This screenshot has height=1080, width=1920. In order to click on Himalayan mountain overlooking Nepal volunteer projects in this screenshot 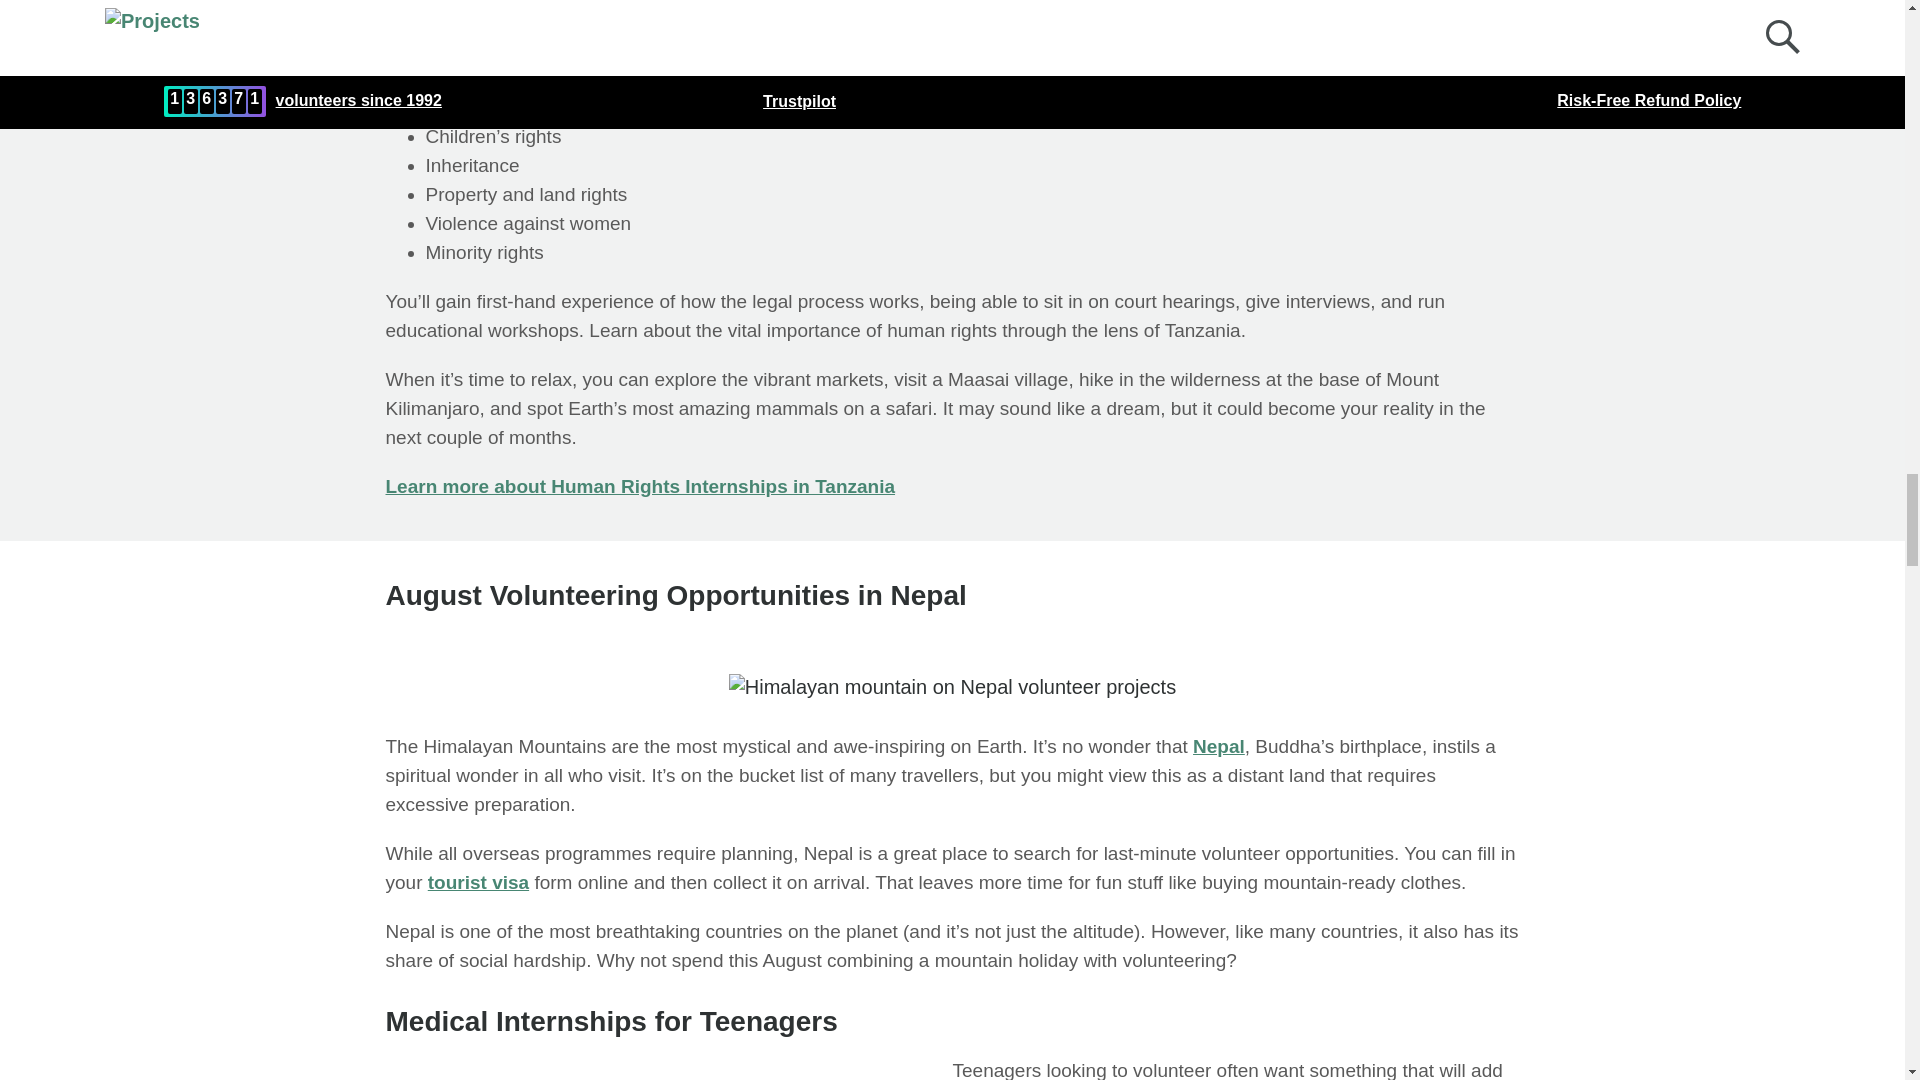, I will do `click(952, 686)`.